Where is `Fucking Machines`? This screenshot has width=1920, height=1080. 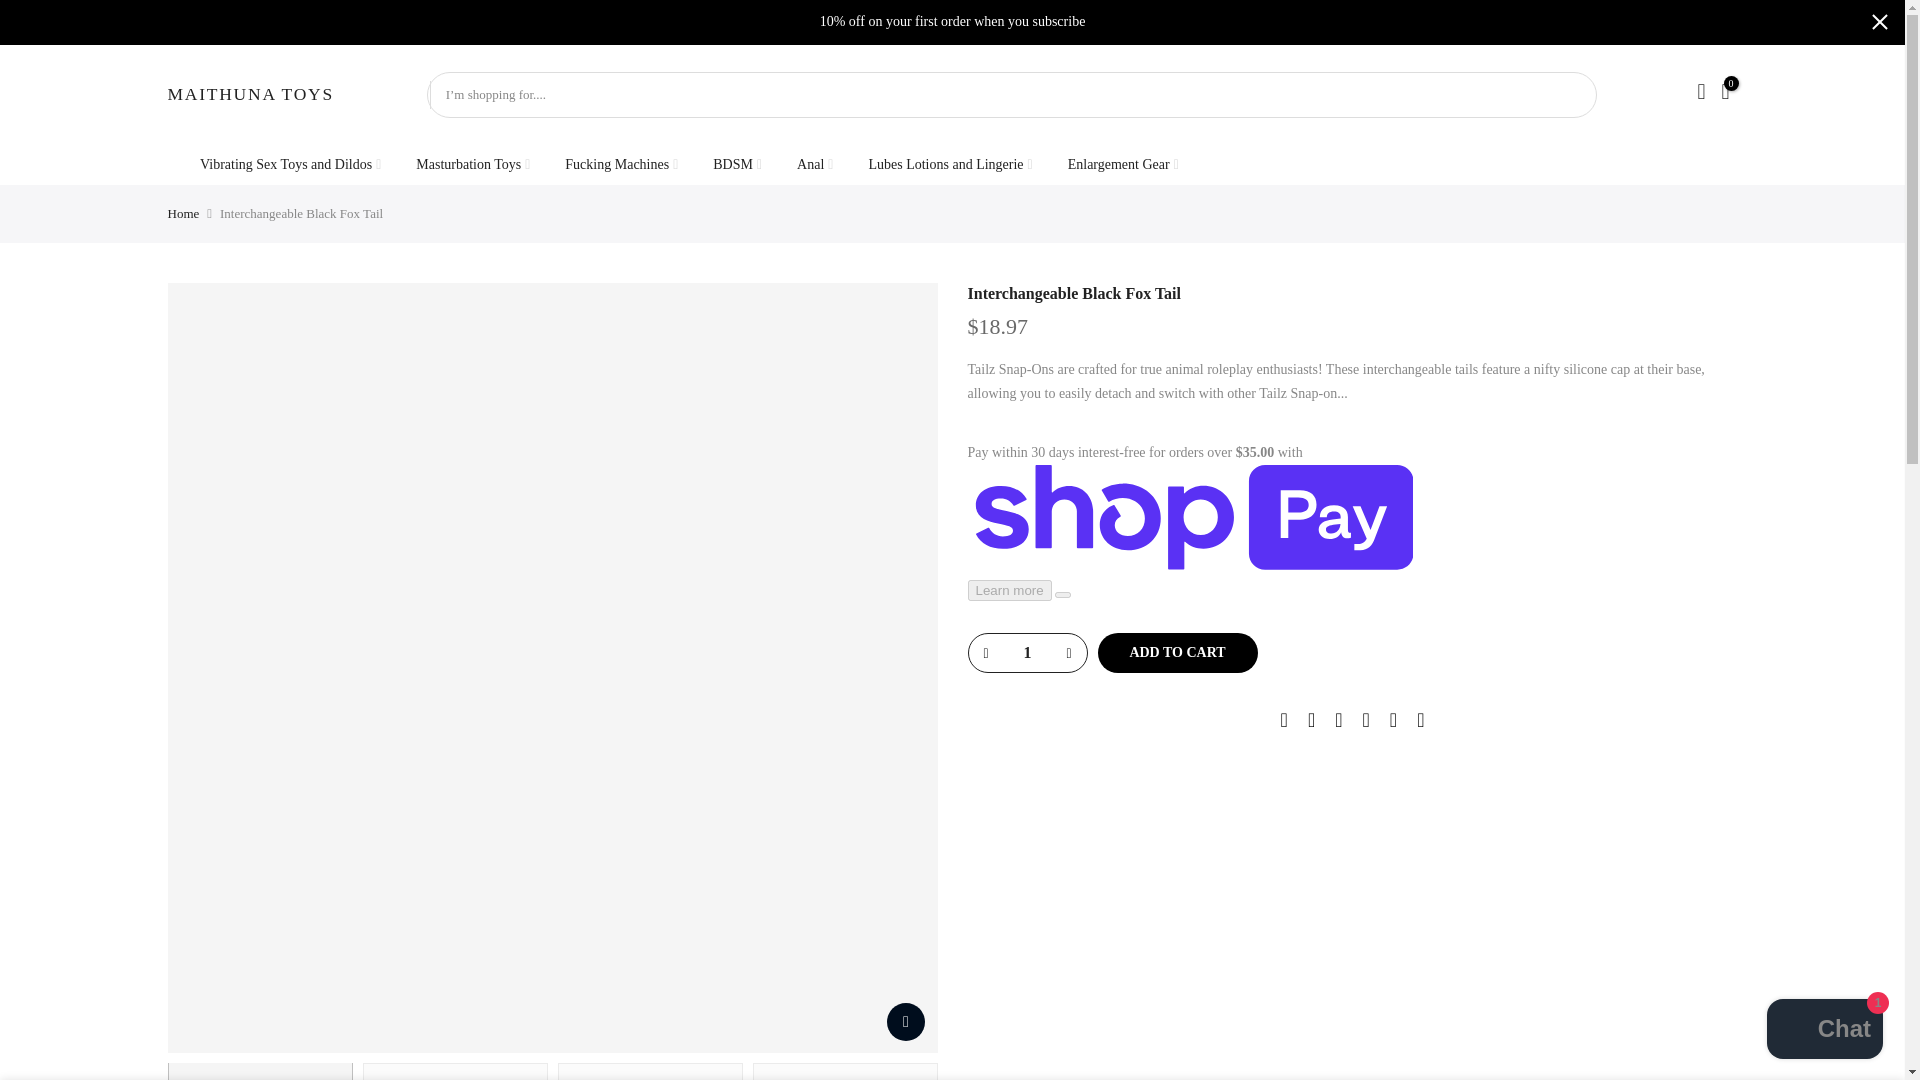
Fucking Machines is located at coordinates (621, 163).